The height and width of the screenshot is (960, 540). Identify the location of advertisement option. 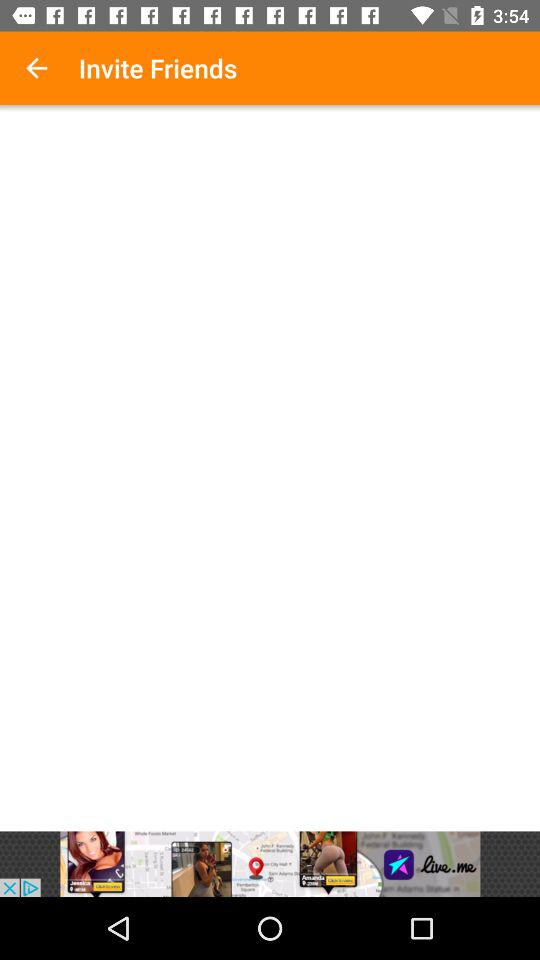
(270, 864).